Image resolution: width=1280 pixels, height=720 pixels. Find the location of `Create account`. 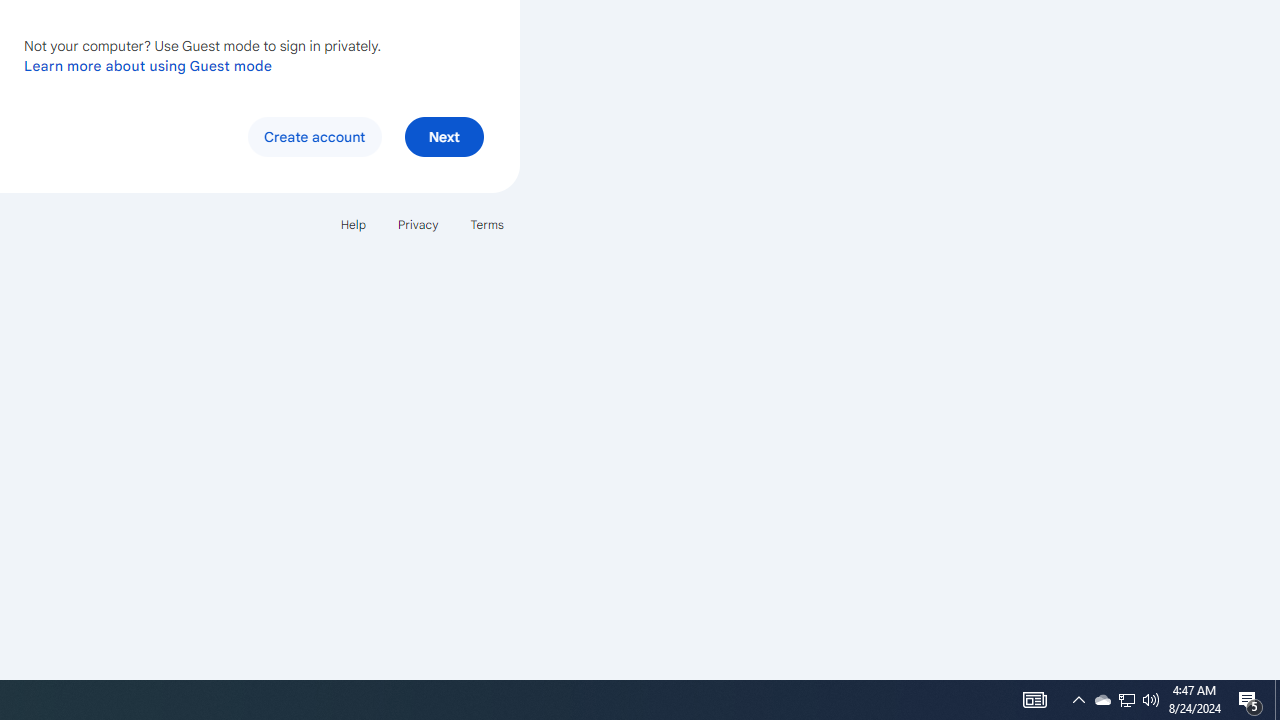

Create account is located at coordinates (314, 136).